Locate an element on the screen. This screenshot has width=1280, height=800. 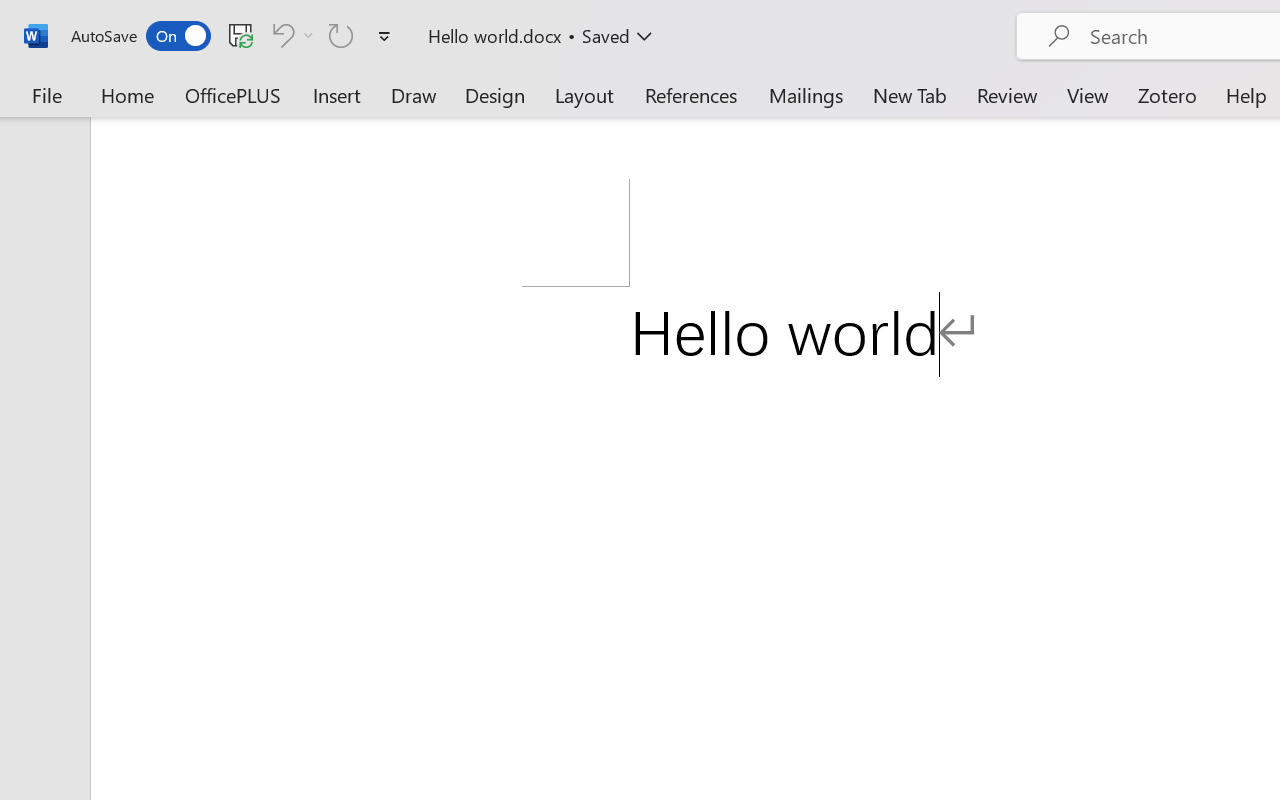
Zotero is located at coordinates (1166, 94).